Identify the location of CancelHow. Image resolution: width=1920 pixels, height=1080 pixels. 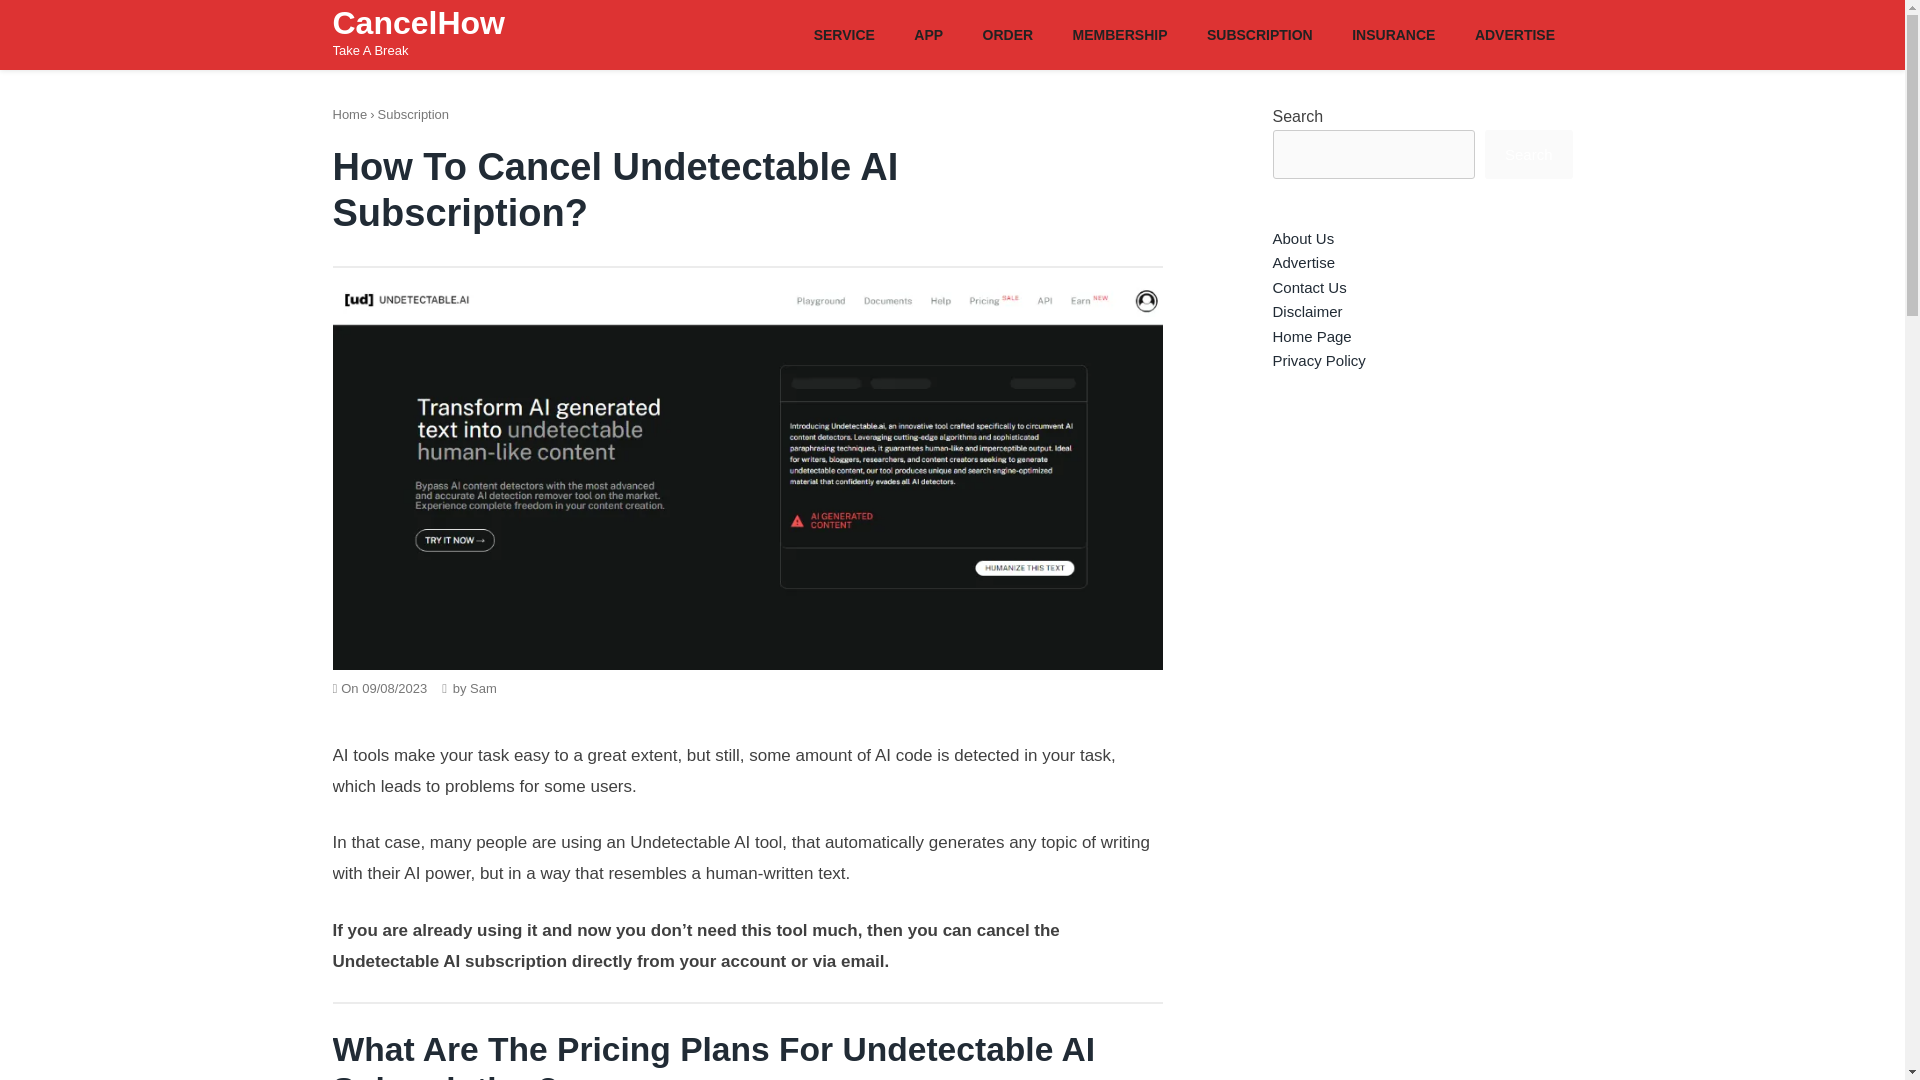
(418, 23).